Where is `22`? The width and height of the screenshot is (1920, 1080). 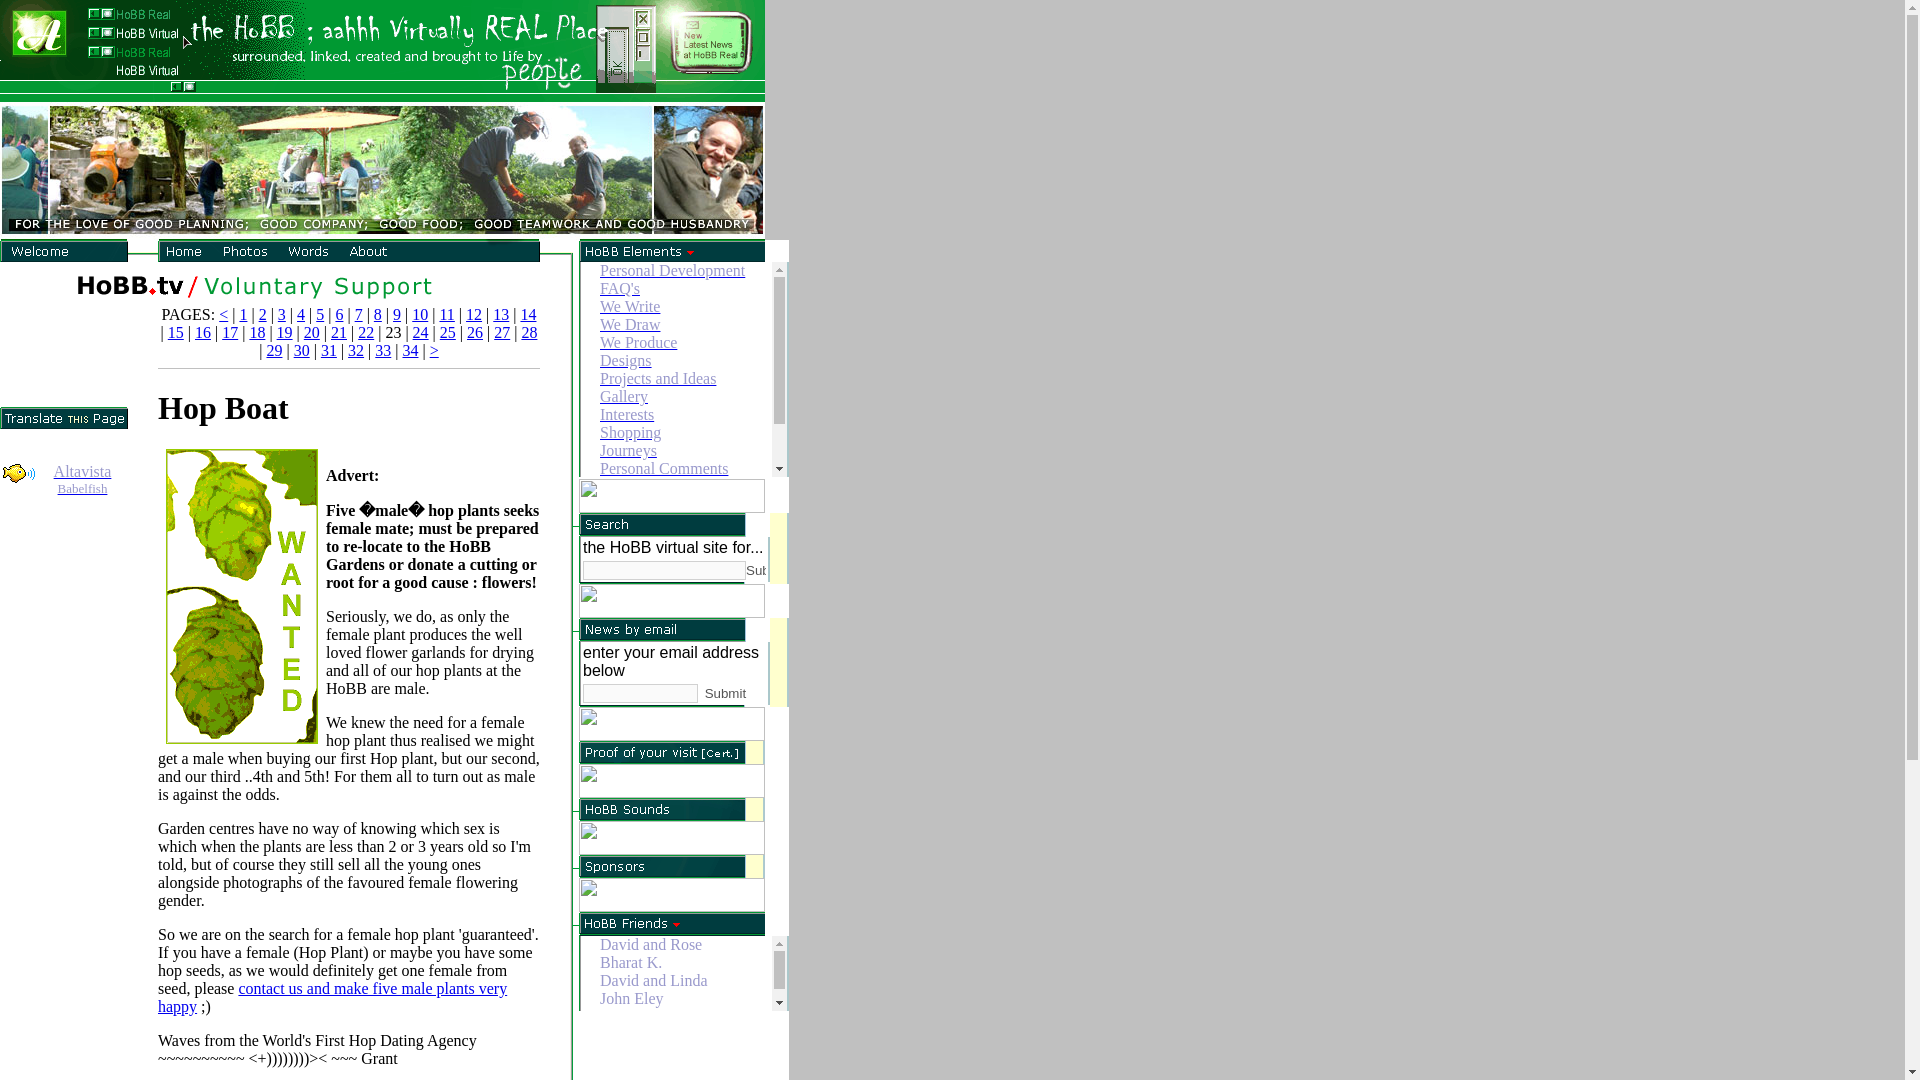 22 is located at coordinates (256, 332).